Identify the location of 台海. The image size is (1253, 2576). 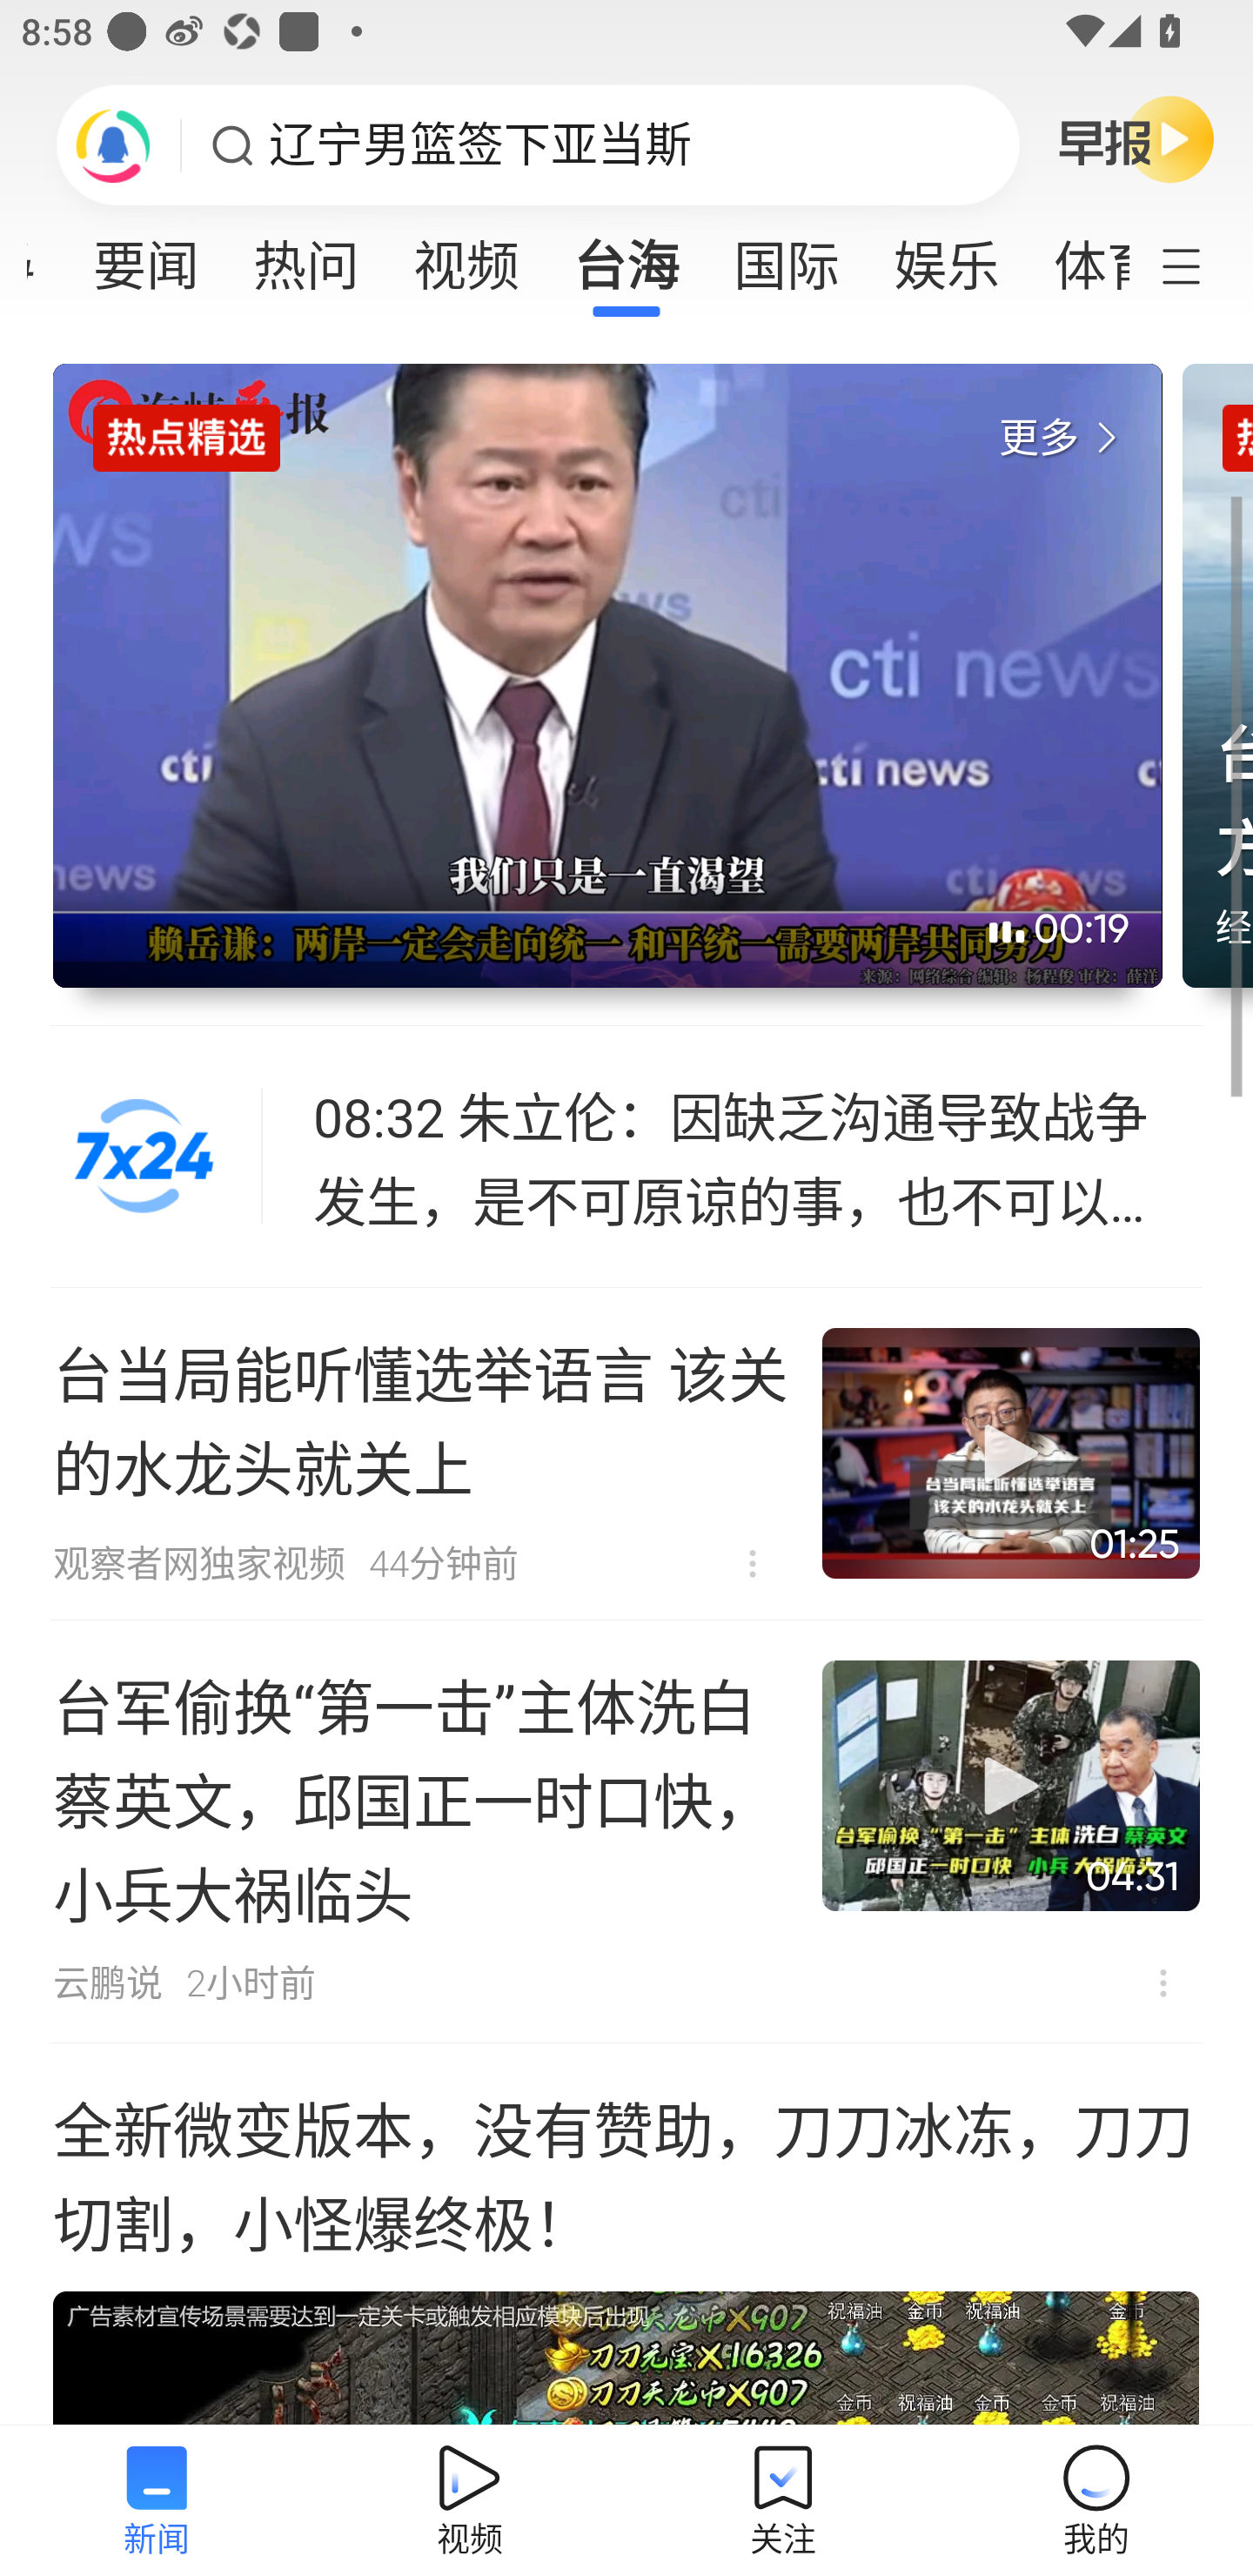
(626, 256).